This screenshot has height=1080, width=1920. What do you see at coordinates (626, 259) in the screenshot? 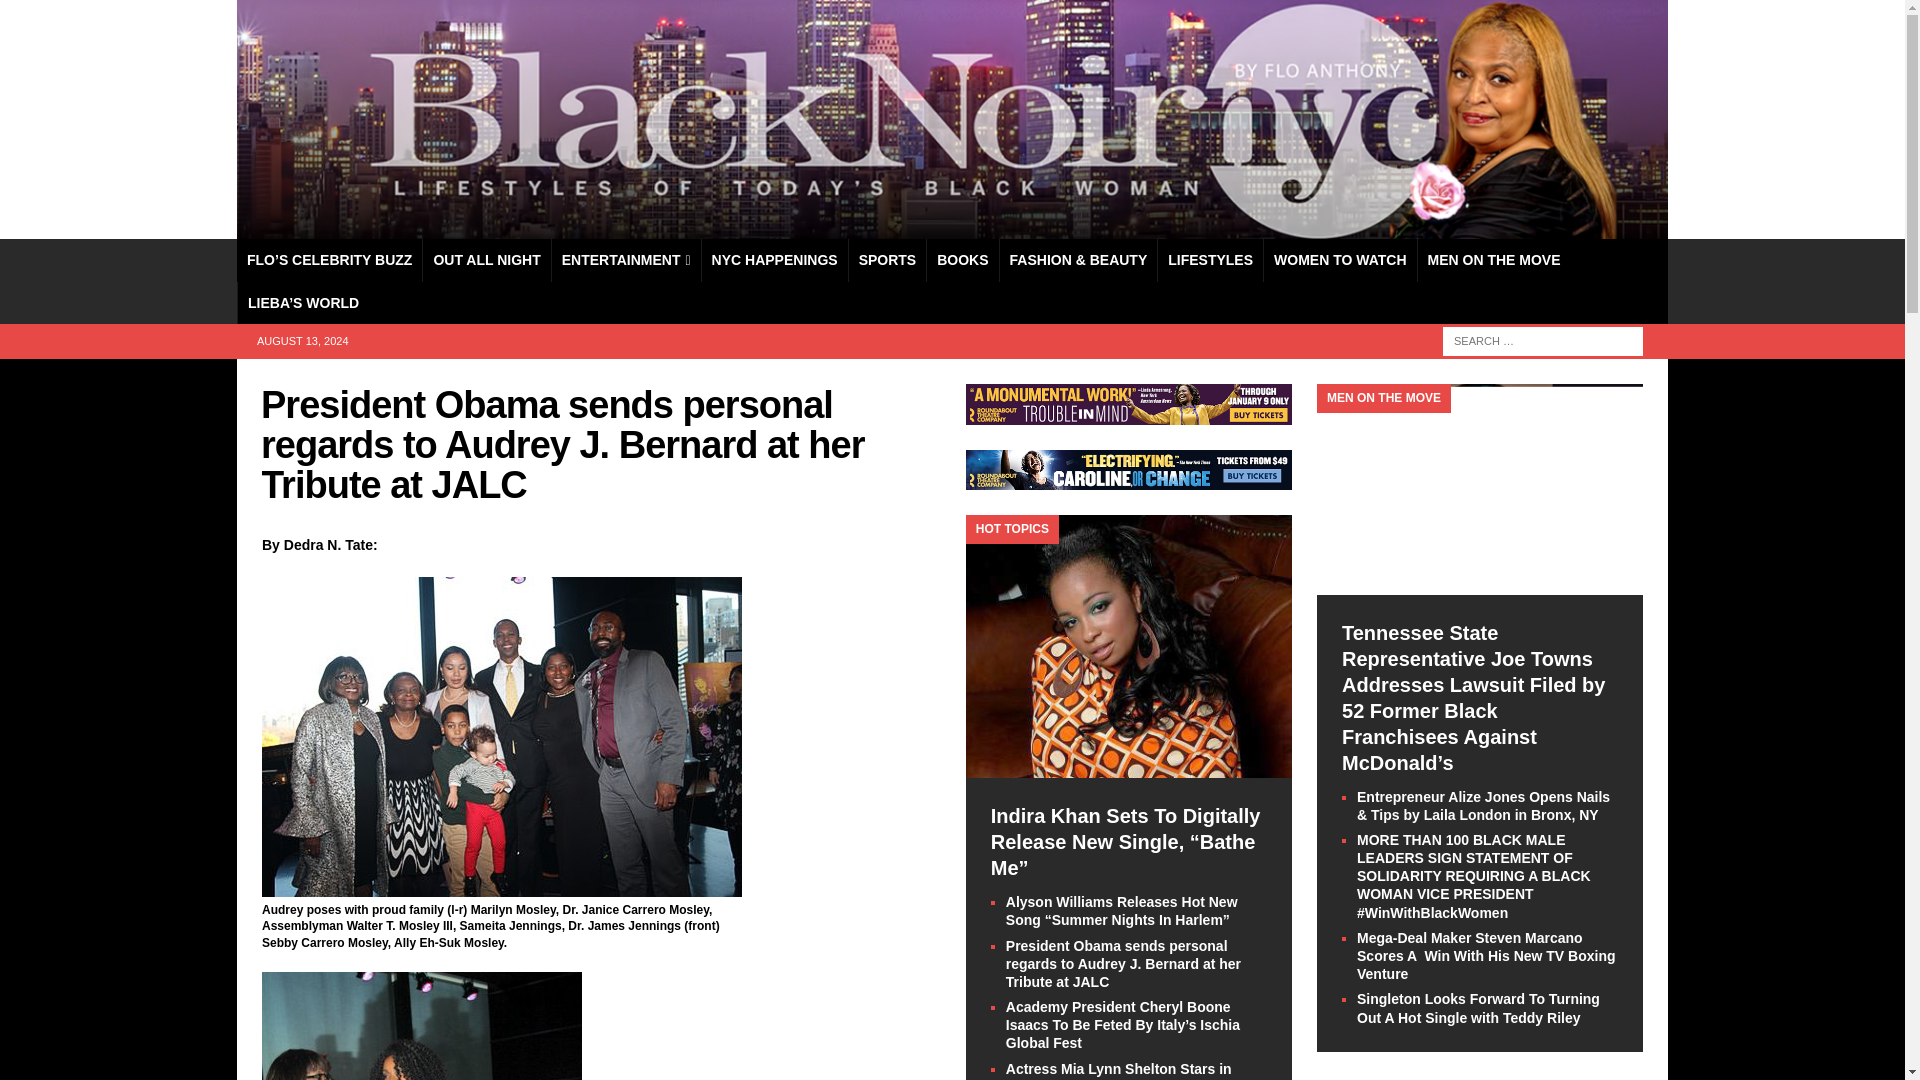
I see `ENTERTAINMENT` at bounding box center [626, 259].